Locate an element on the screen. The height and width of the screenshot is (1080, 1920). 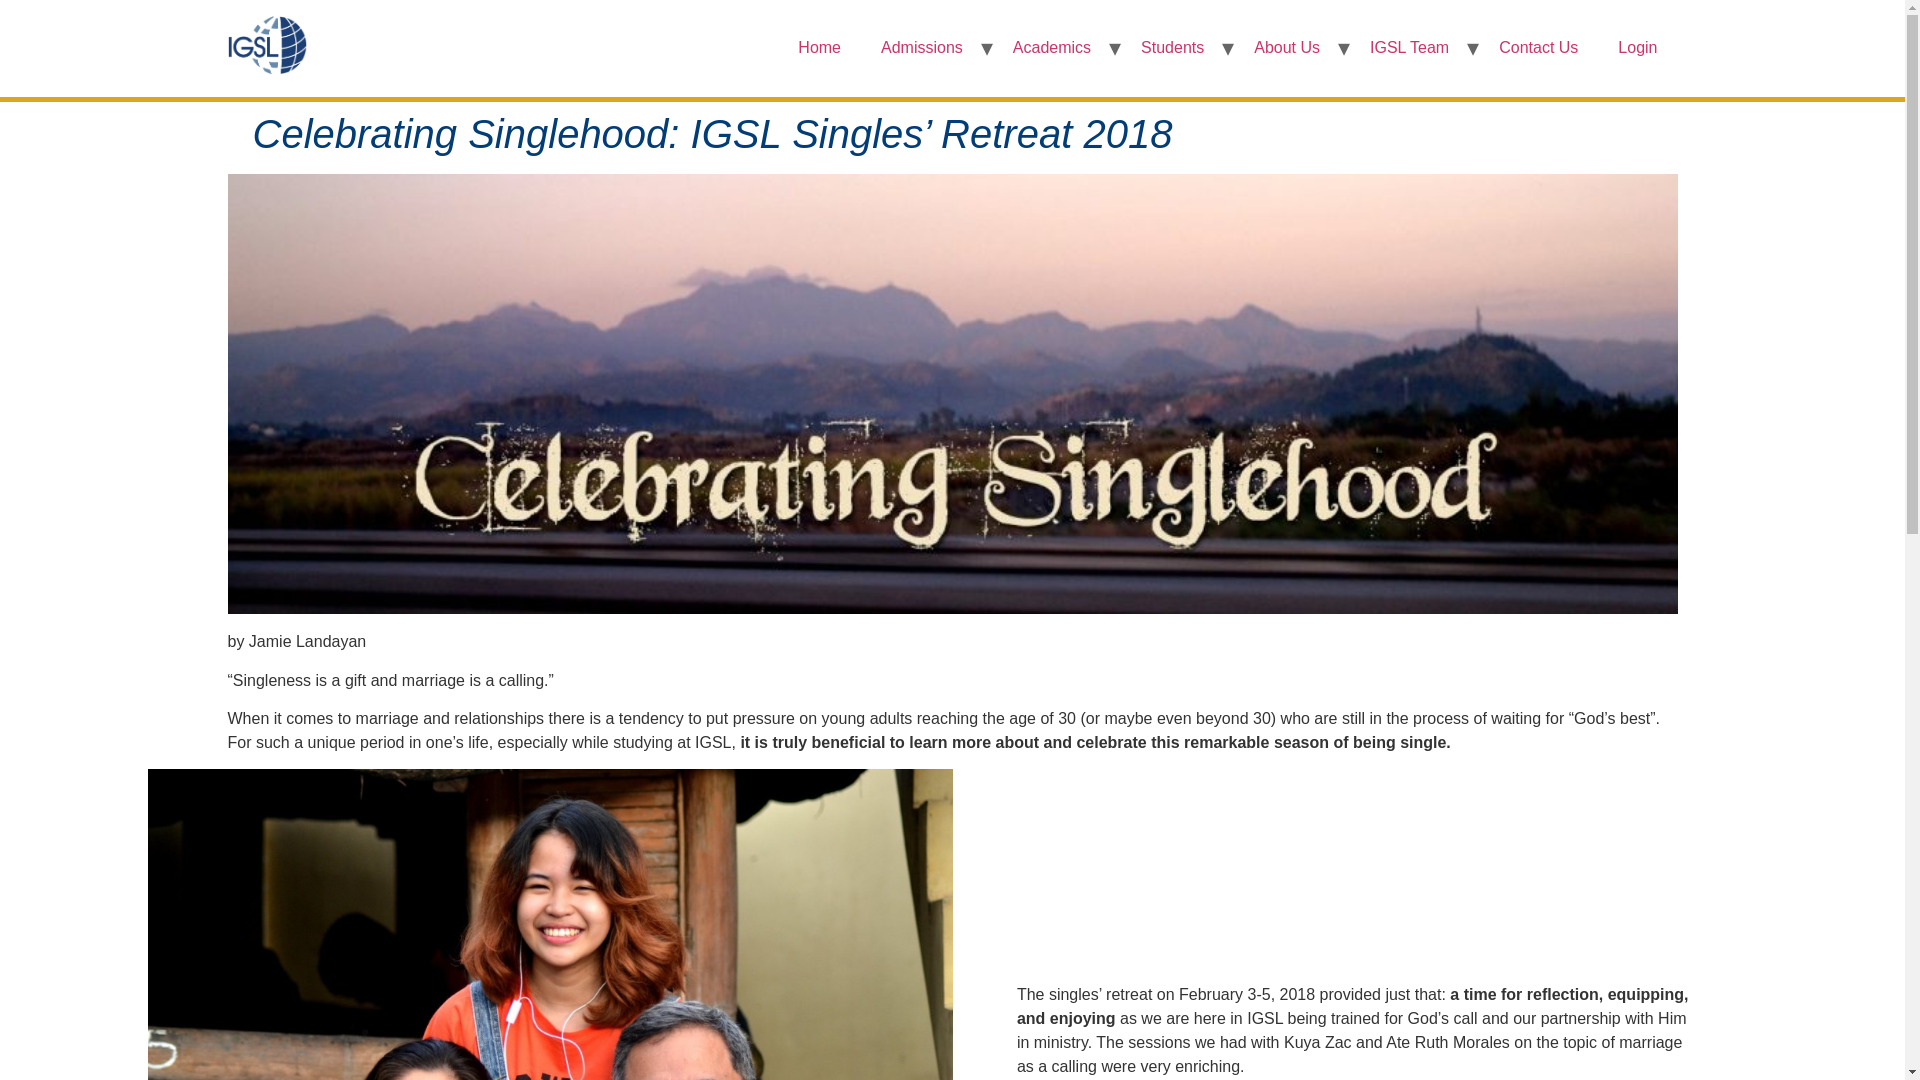
Academics is located at coordinates (1052, 48).